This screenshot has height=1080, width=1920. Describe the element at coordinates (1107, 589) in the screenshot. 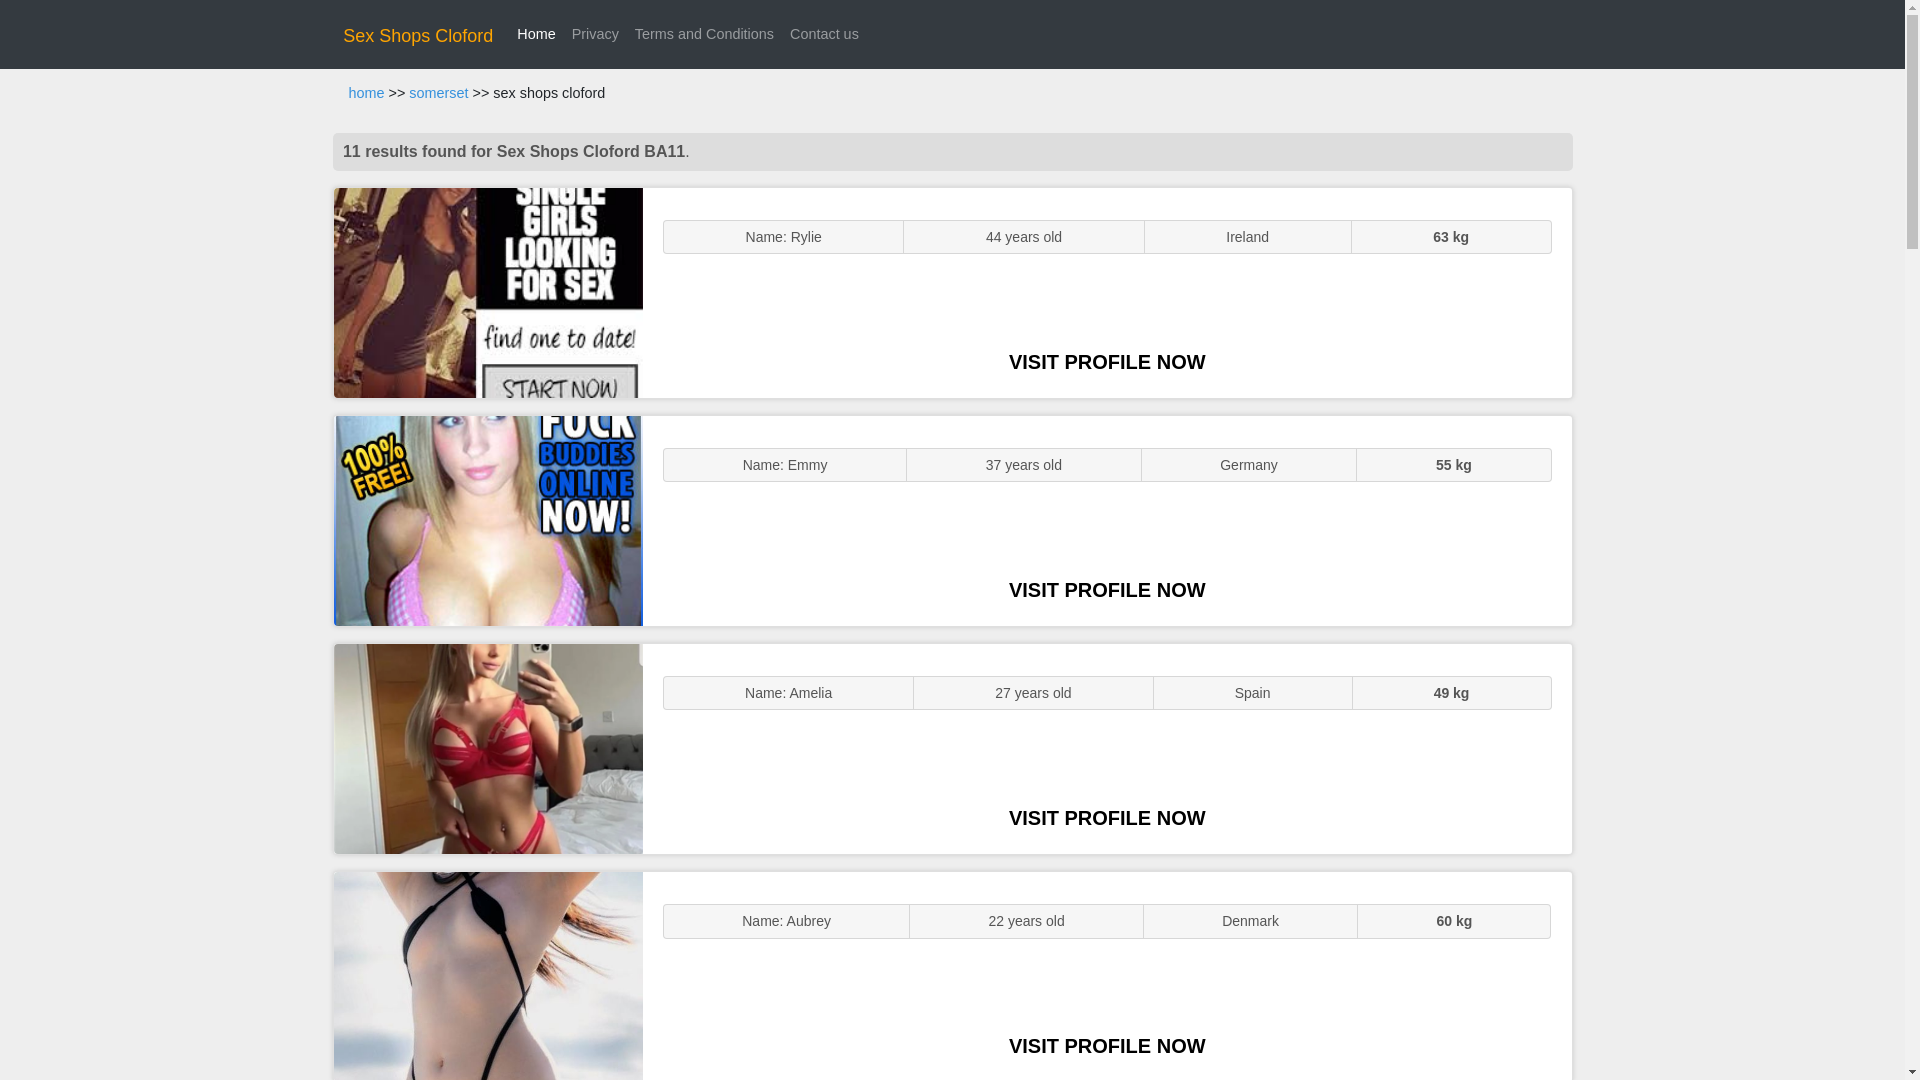

I see `VISIT PROFILE NOW` at that location.